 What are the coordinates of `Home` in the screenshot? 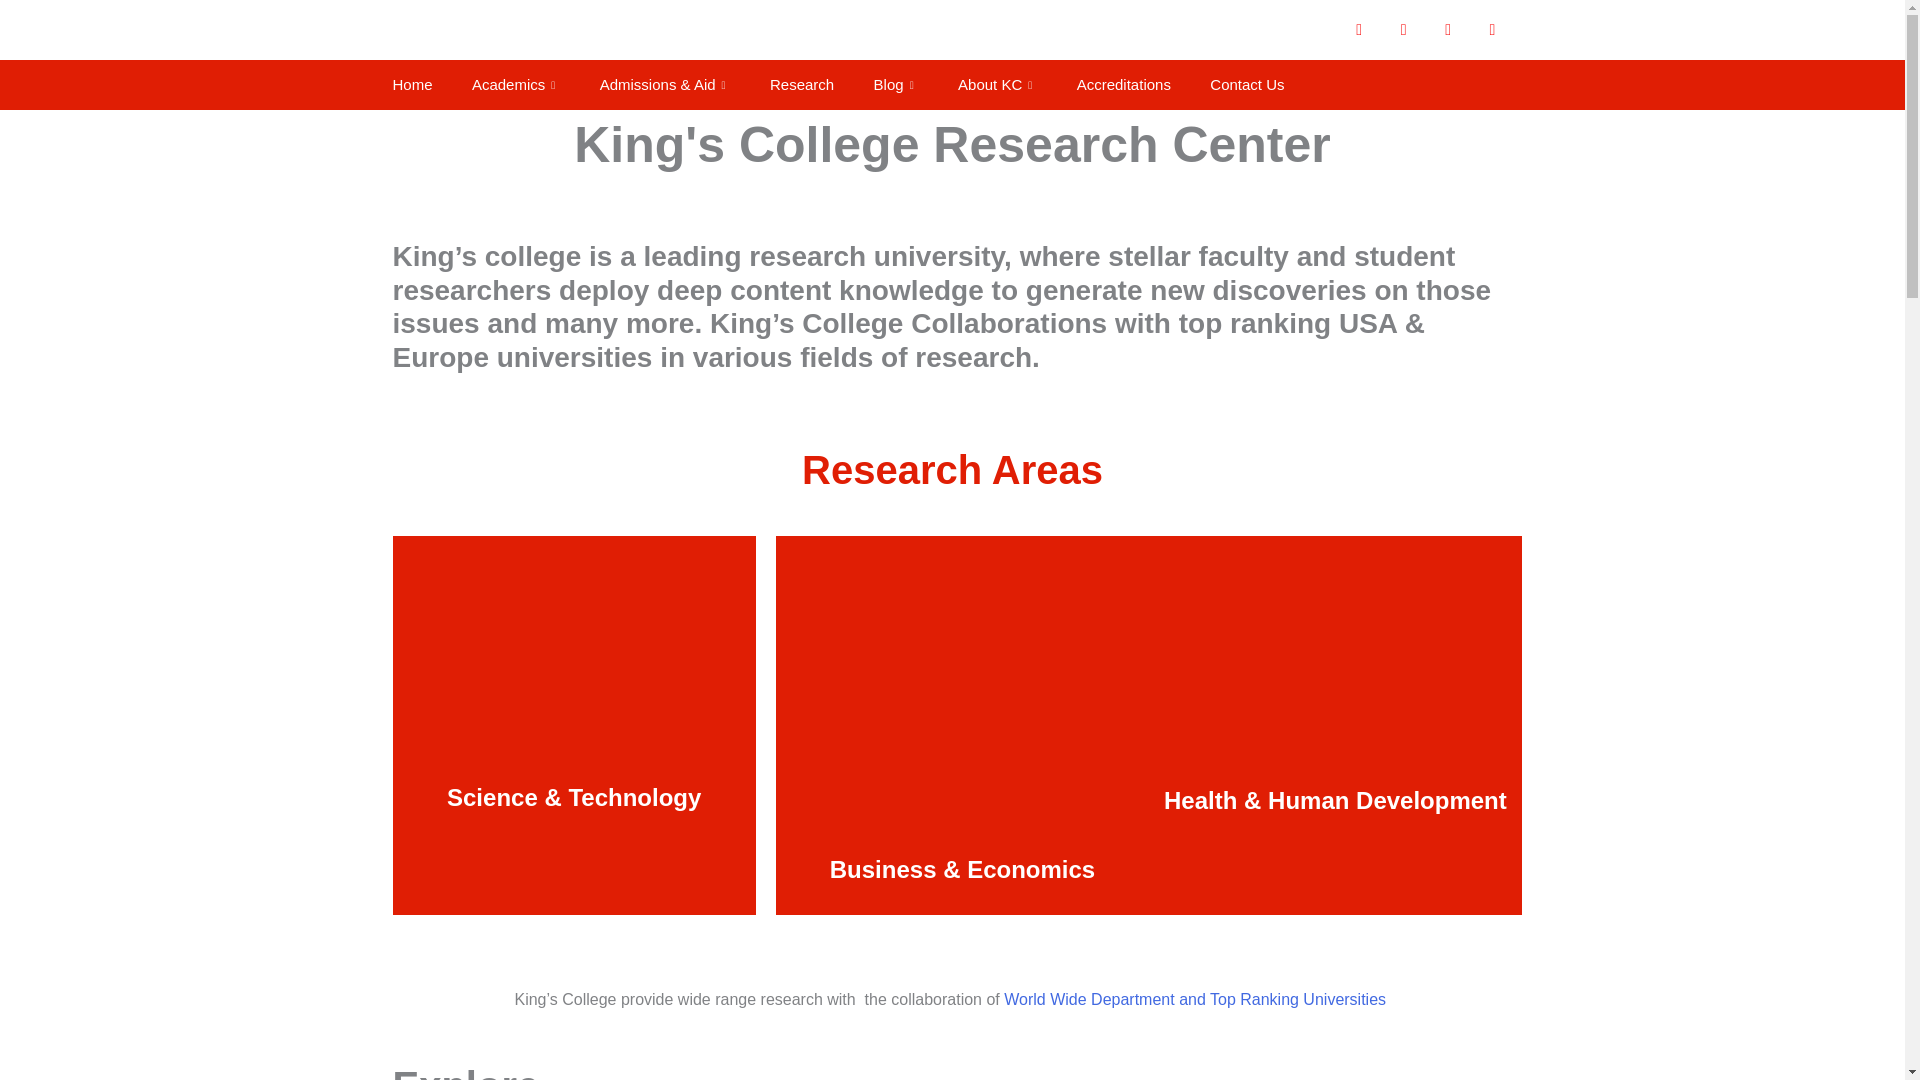 It's located at (412, 85).